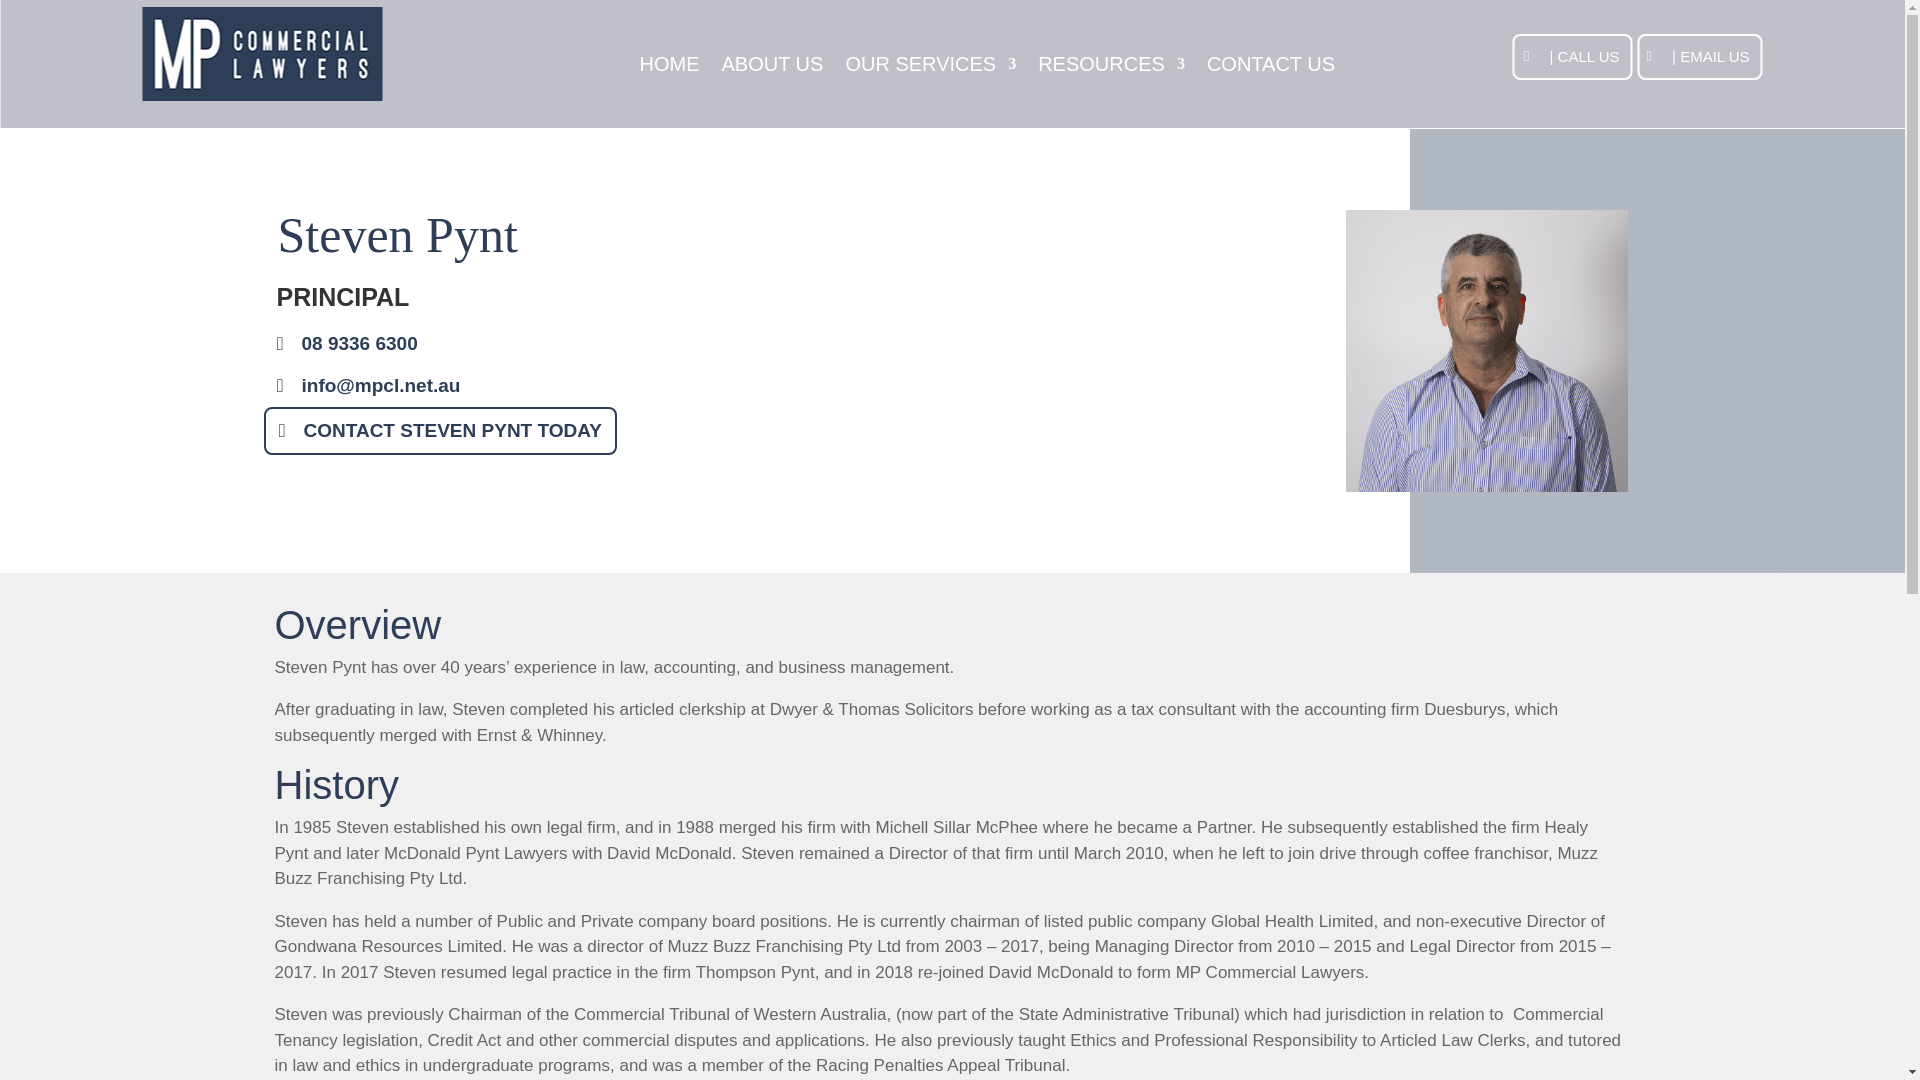 This screenshot has height=1080, width=1920. What do you see at coordinates (262, 54) in the screenshot?
I see `MPCL - Small` at bounding box center [262, 54].